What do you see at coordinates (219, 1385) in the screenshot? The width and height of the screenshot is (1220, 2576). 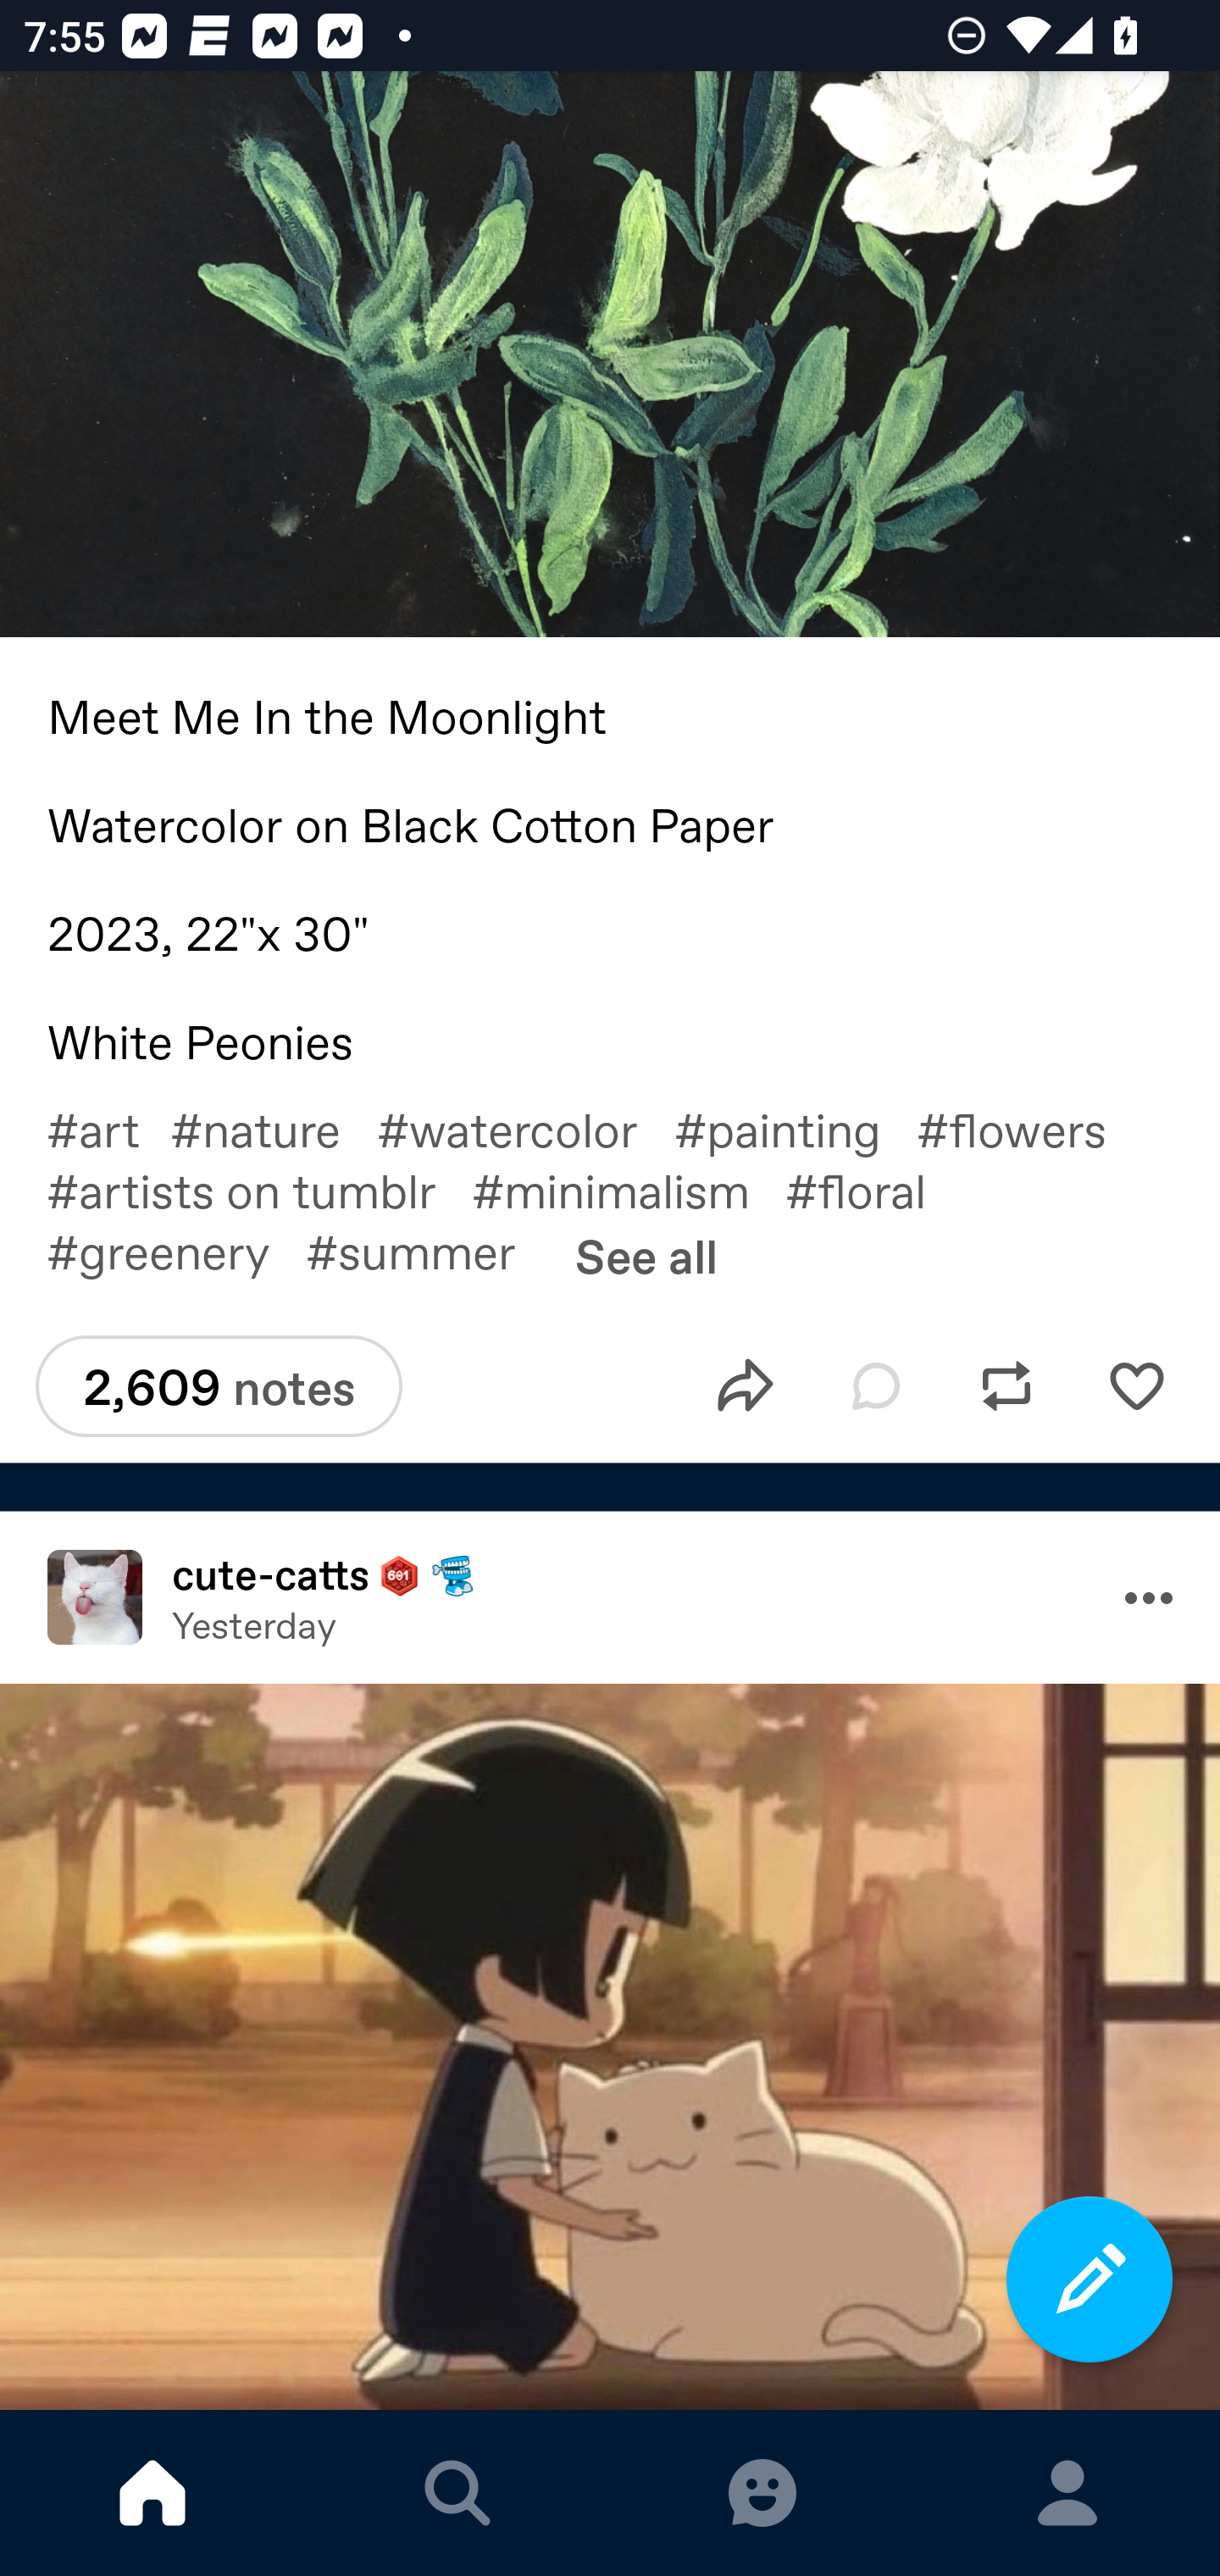 I see `2,609 notes` at bounding box center [219, 1385].